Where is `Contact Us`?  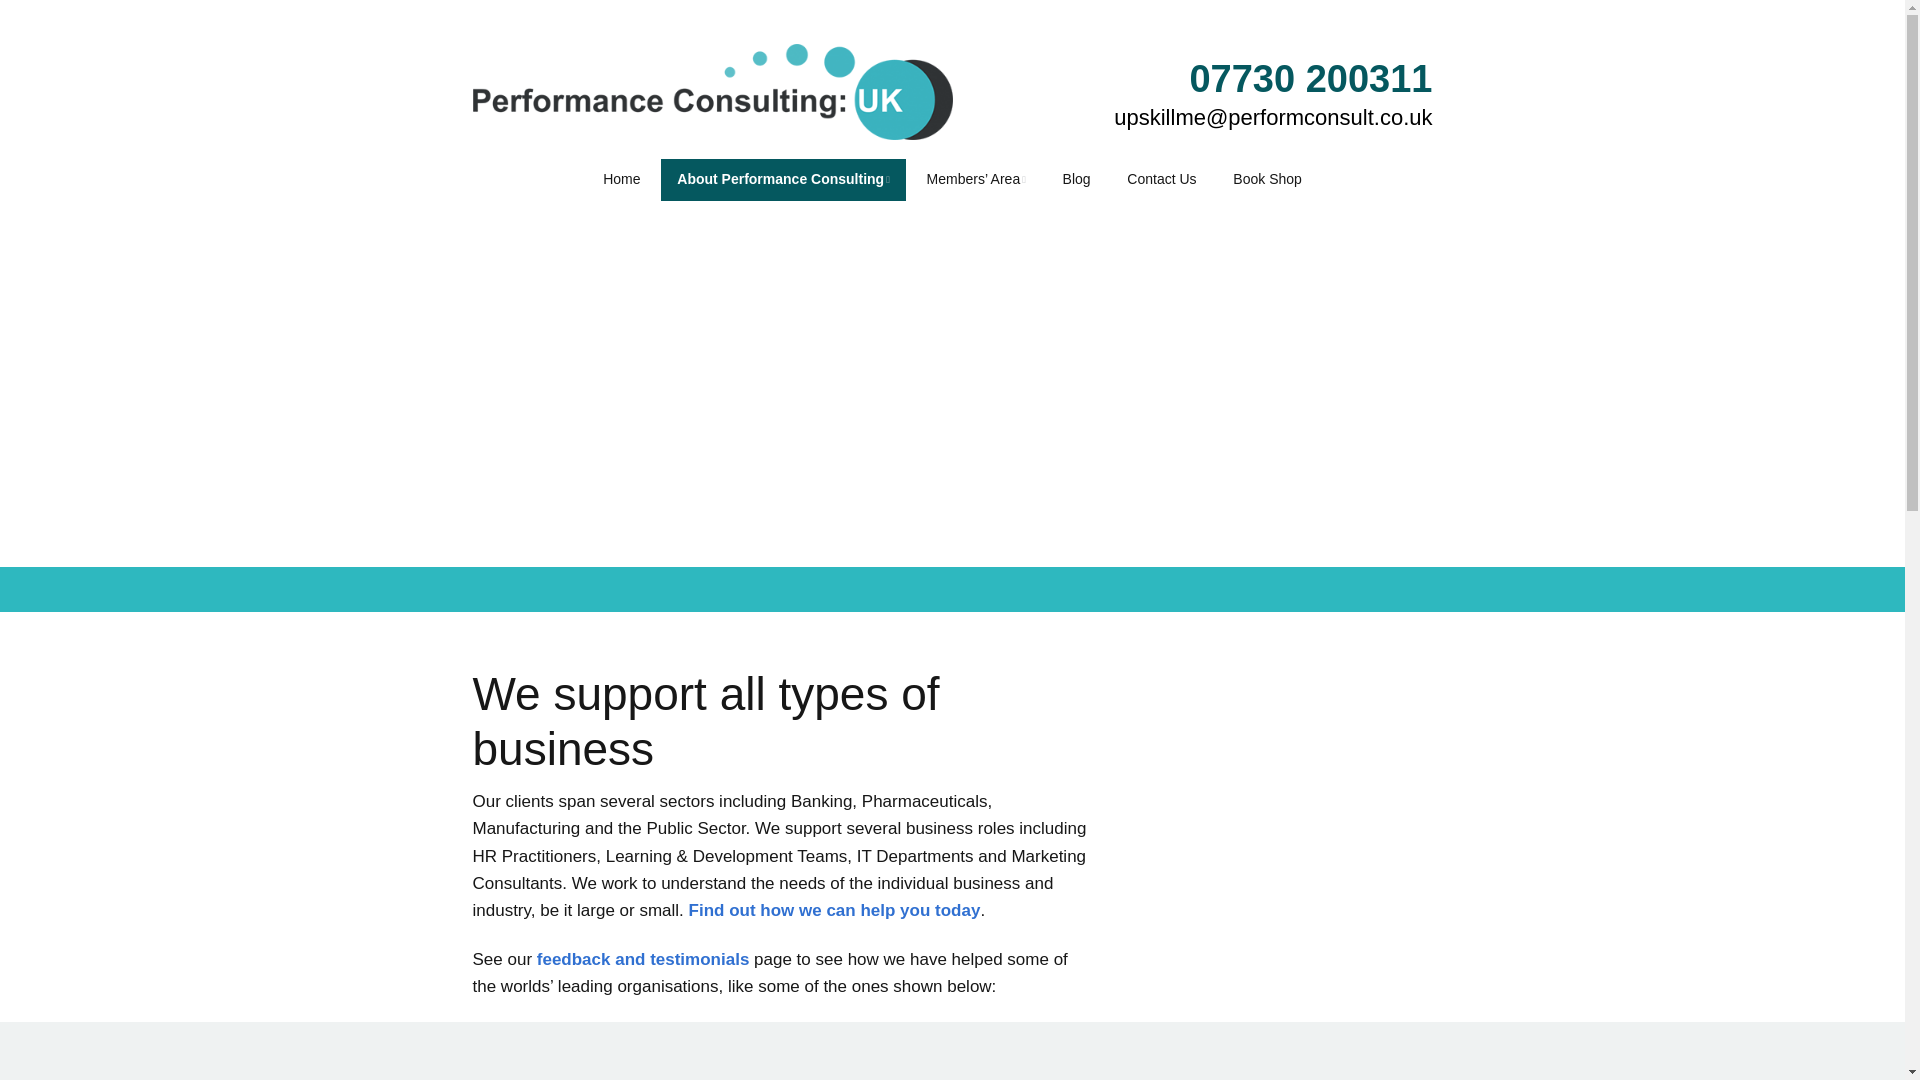 Contact Us is located at coordinates (1161, 179).